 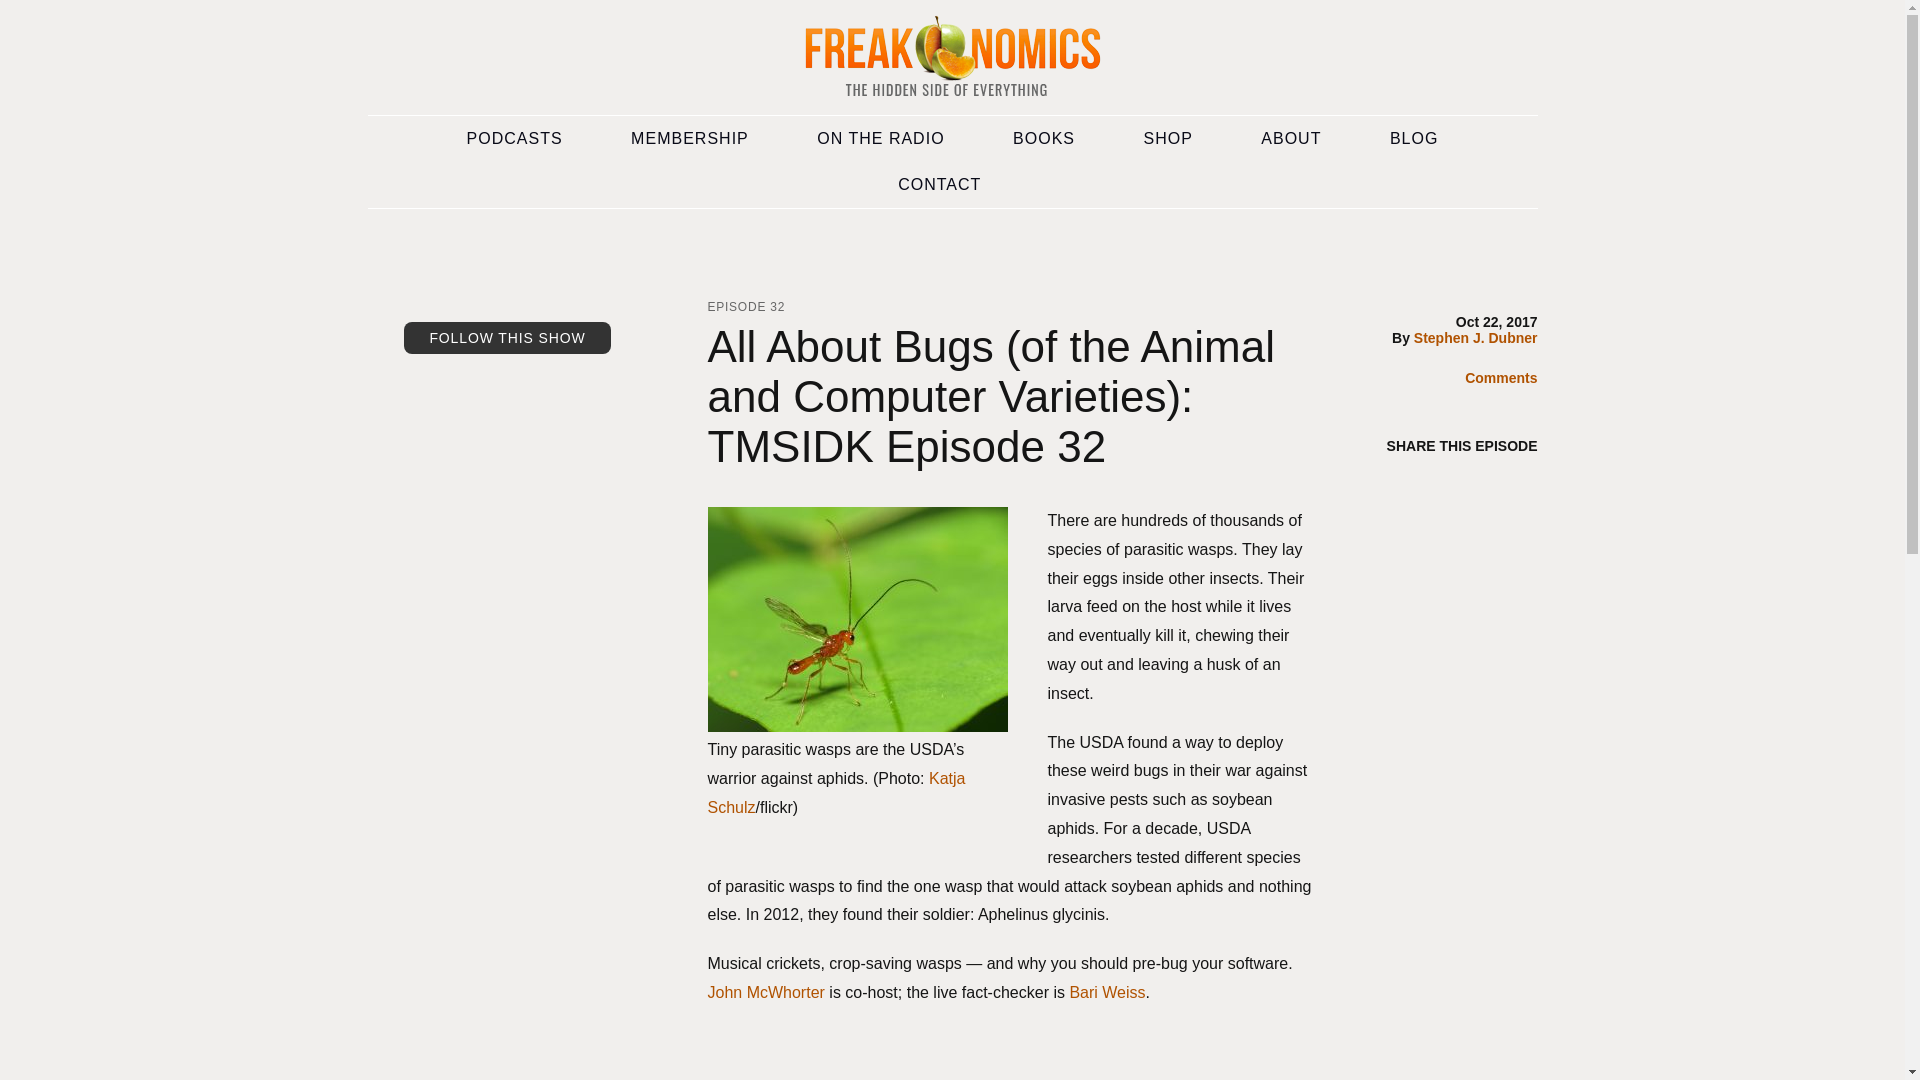 I want to click on SHOP, so click(x=1168, y=138).